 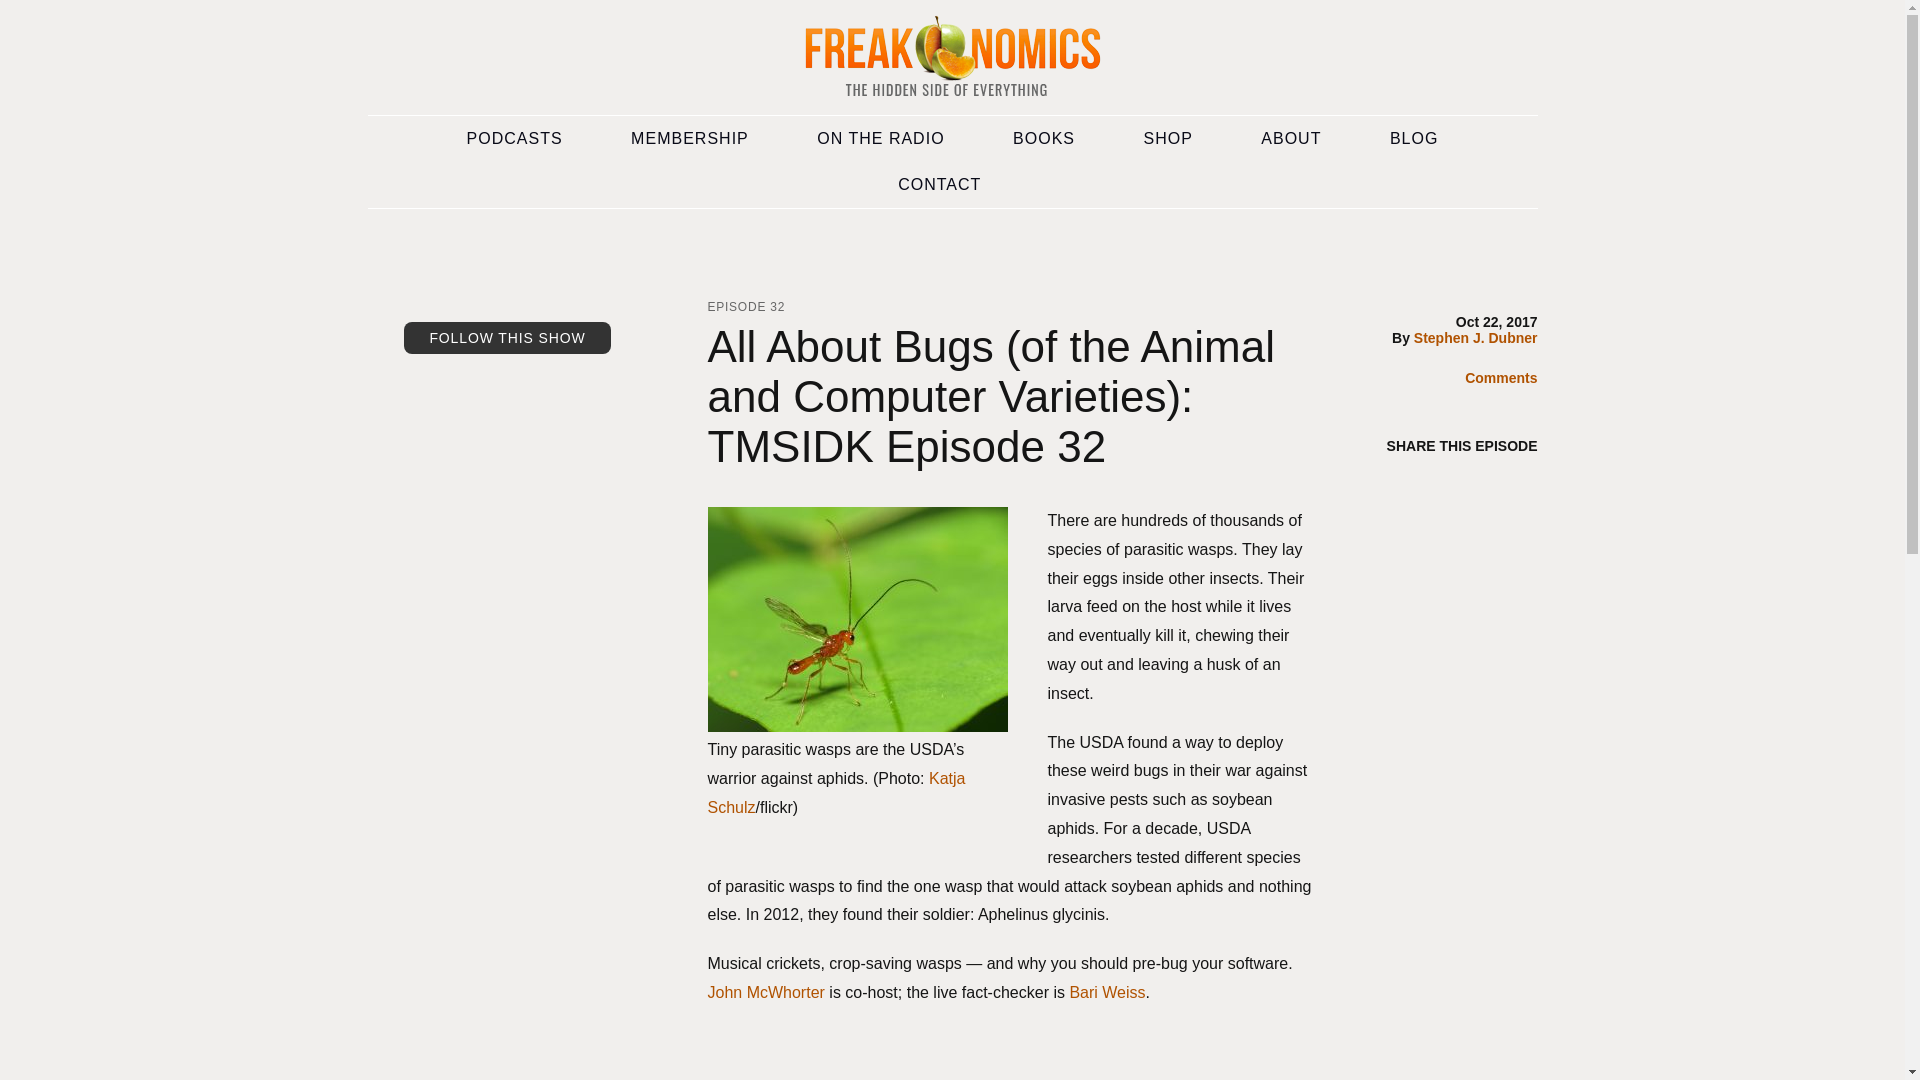 I want to click on SHOP, so click(x=1168, y=138).